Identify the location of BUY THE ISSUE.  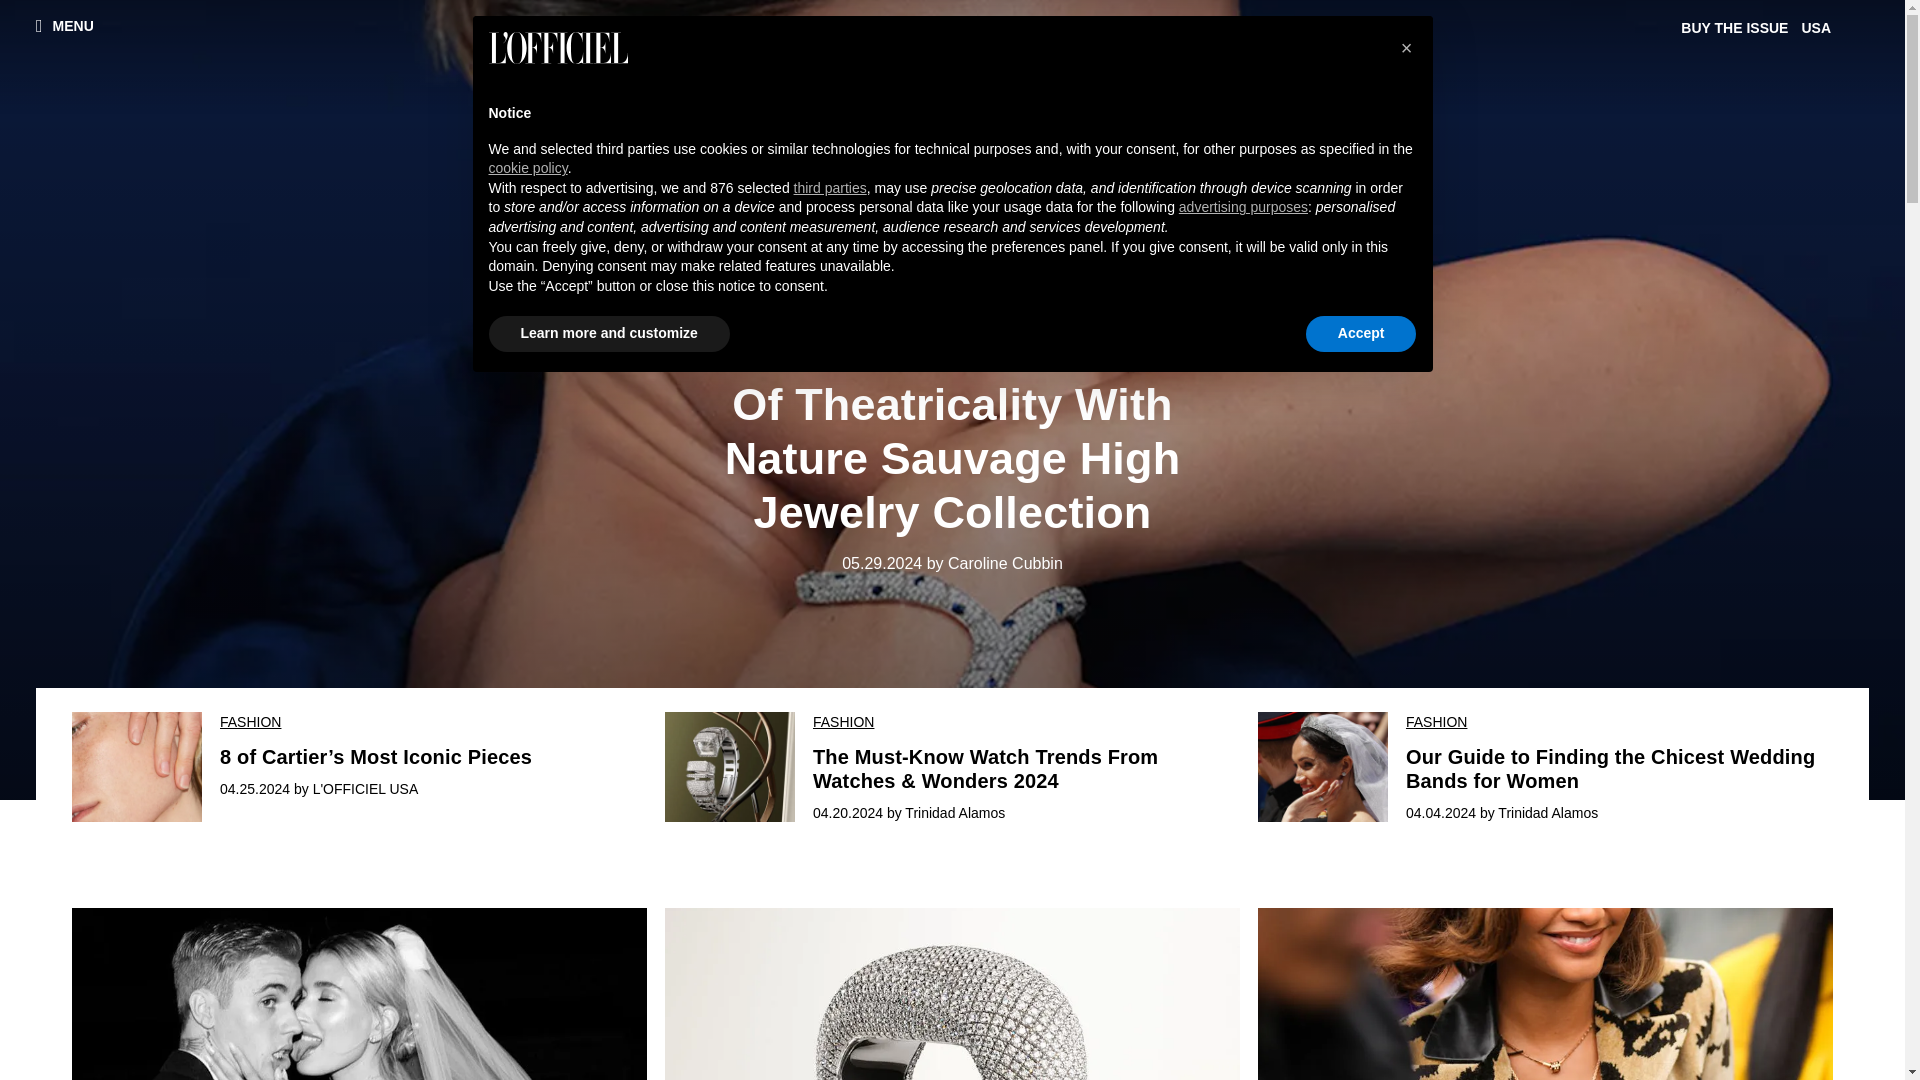
(1738, 28).